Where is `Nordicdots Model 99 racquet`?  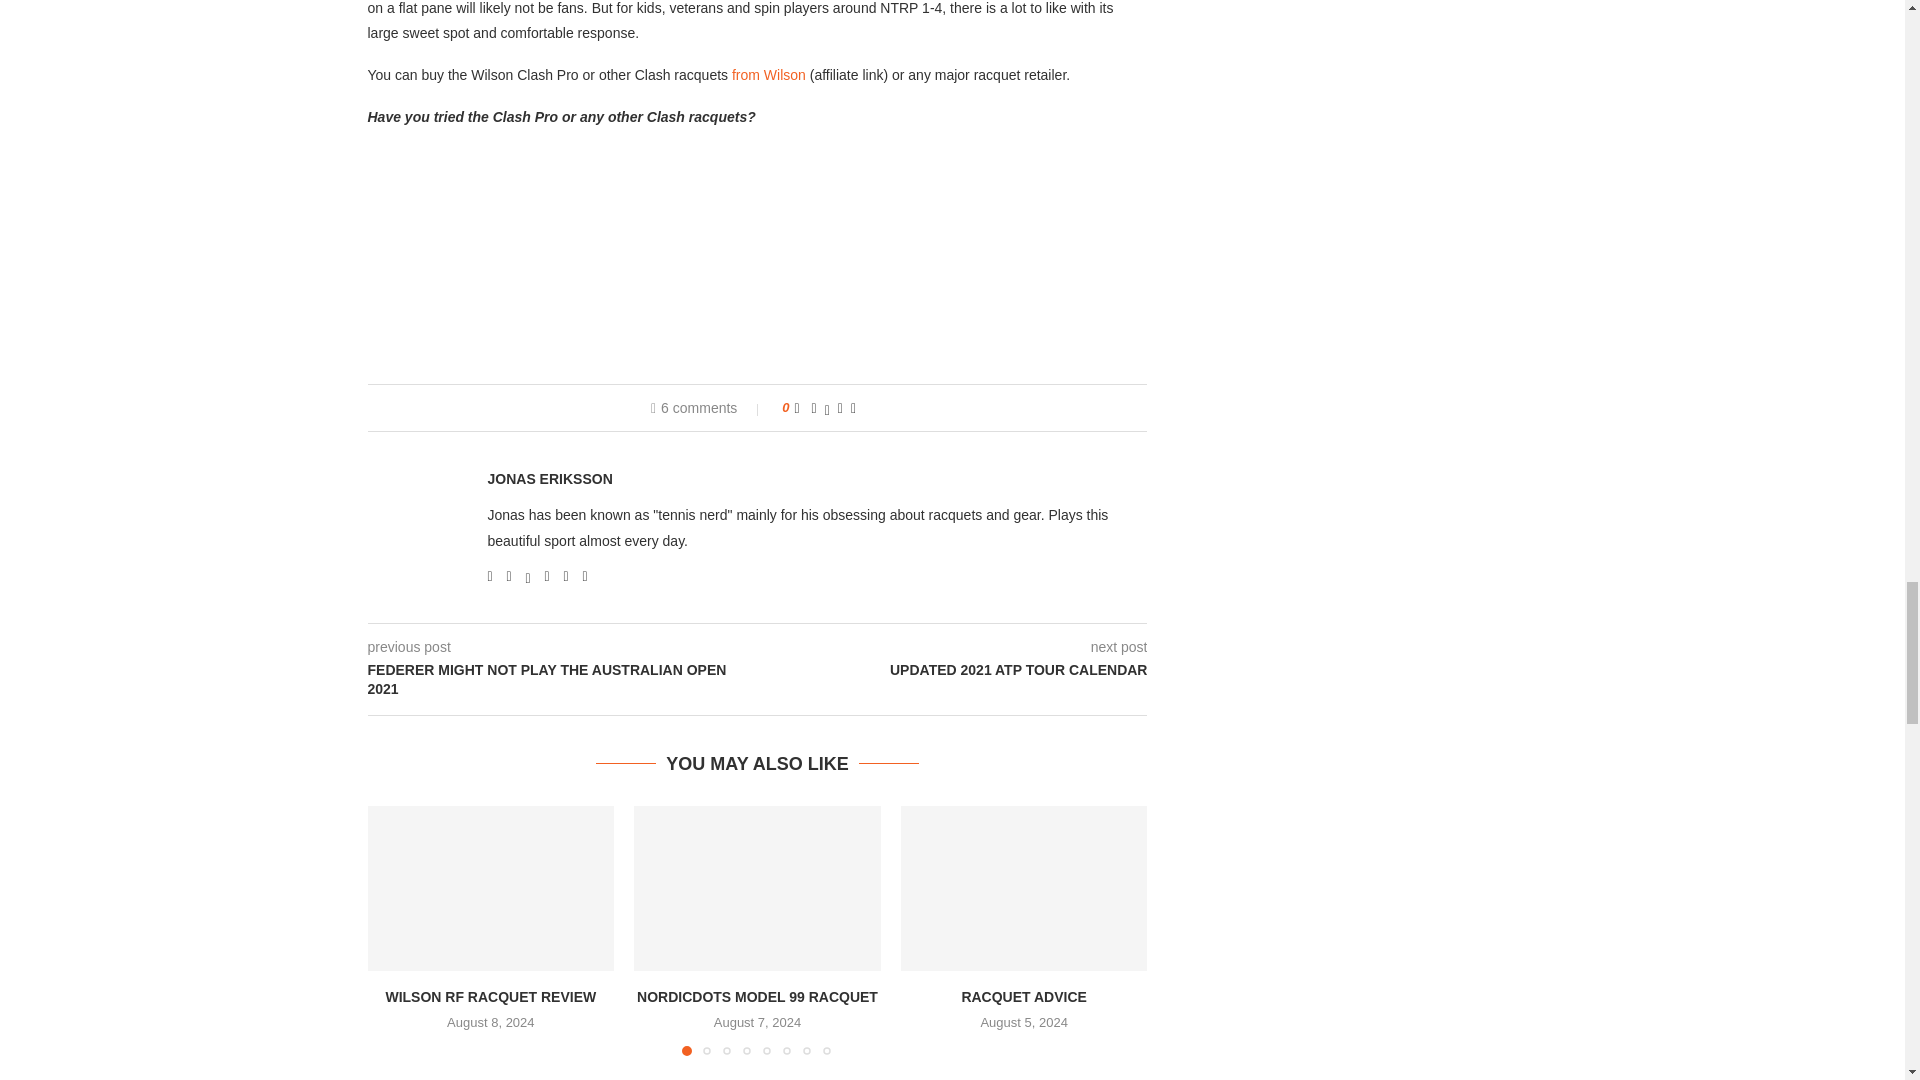
Nordicdots Model 99 racquet is located at coordinates (757, 887).